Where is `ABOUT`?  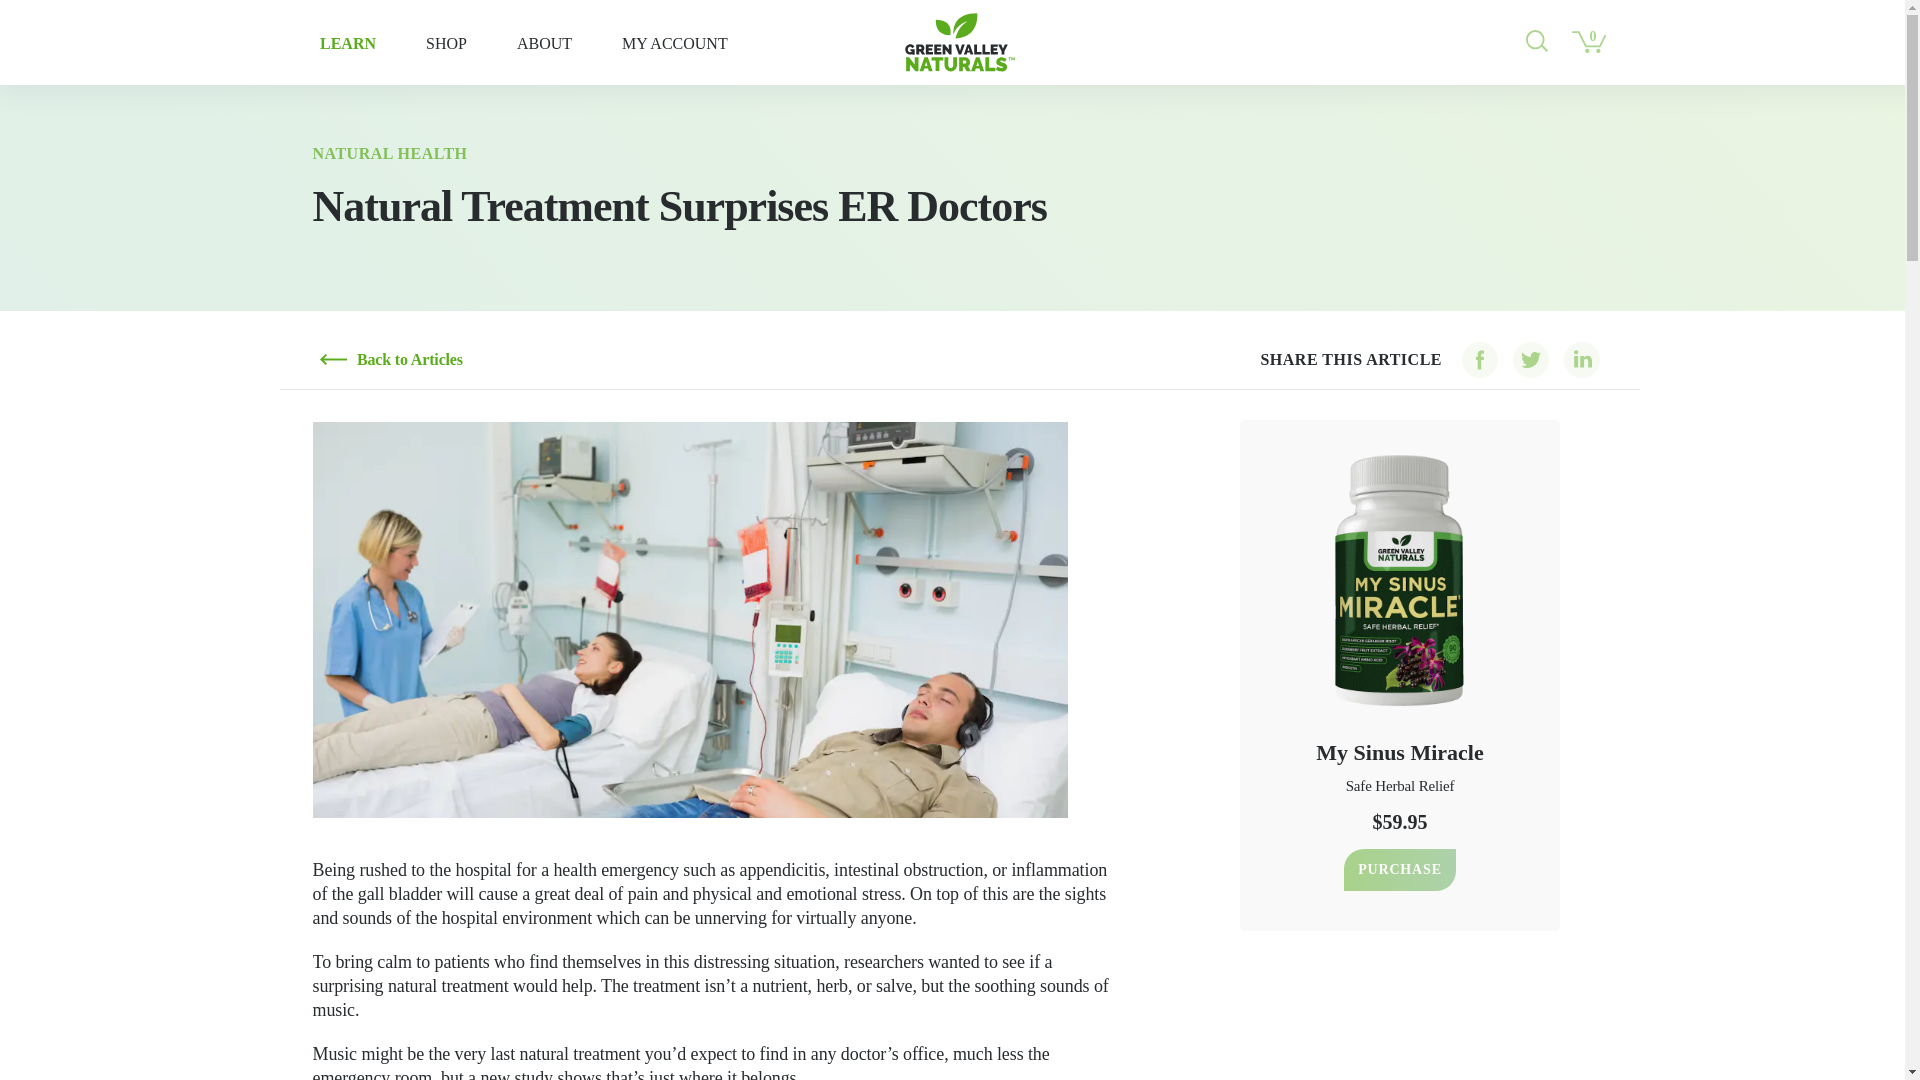 ABOUT is located at coordinates (544, 42).